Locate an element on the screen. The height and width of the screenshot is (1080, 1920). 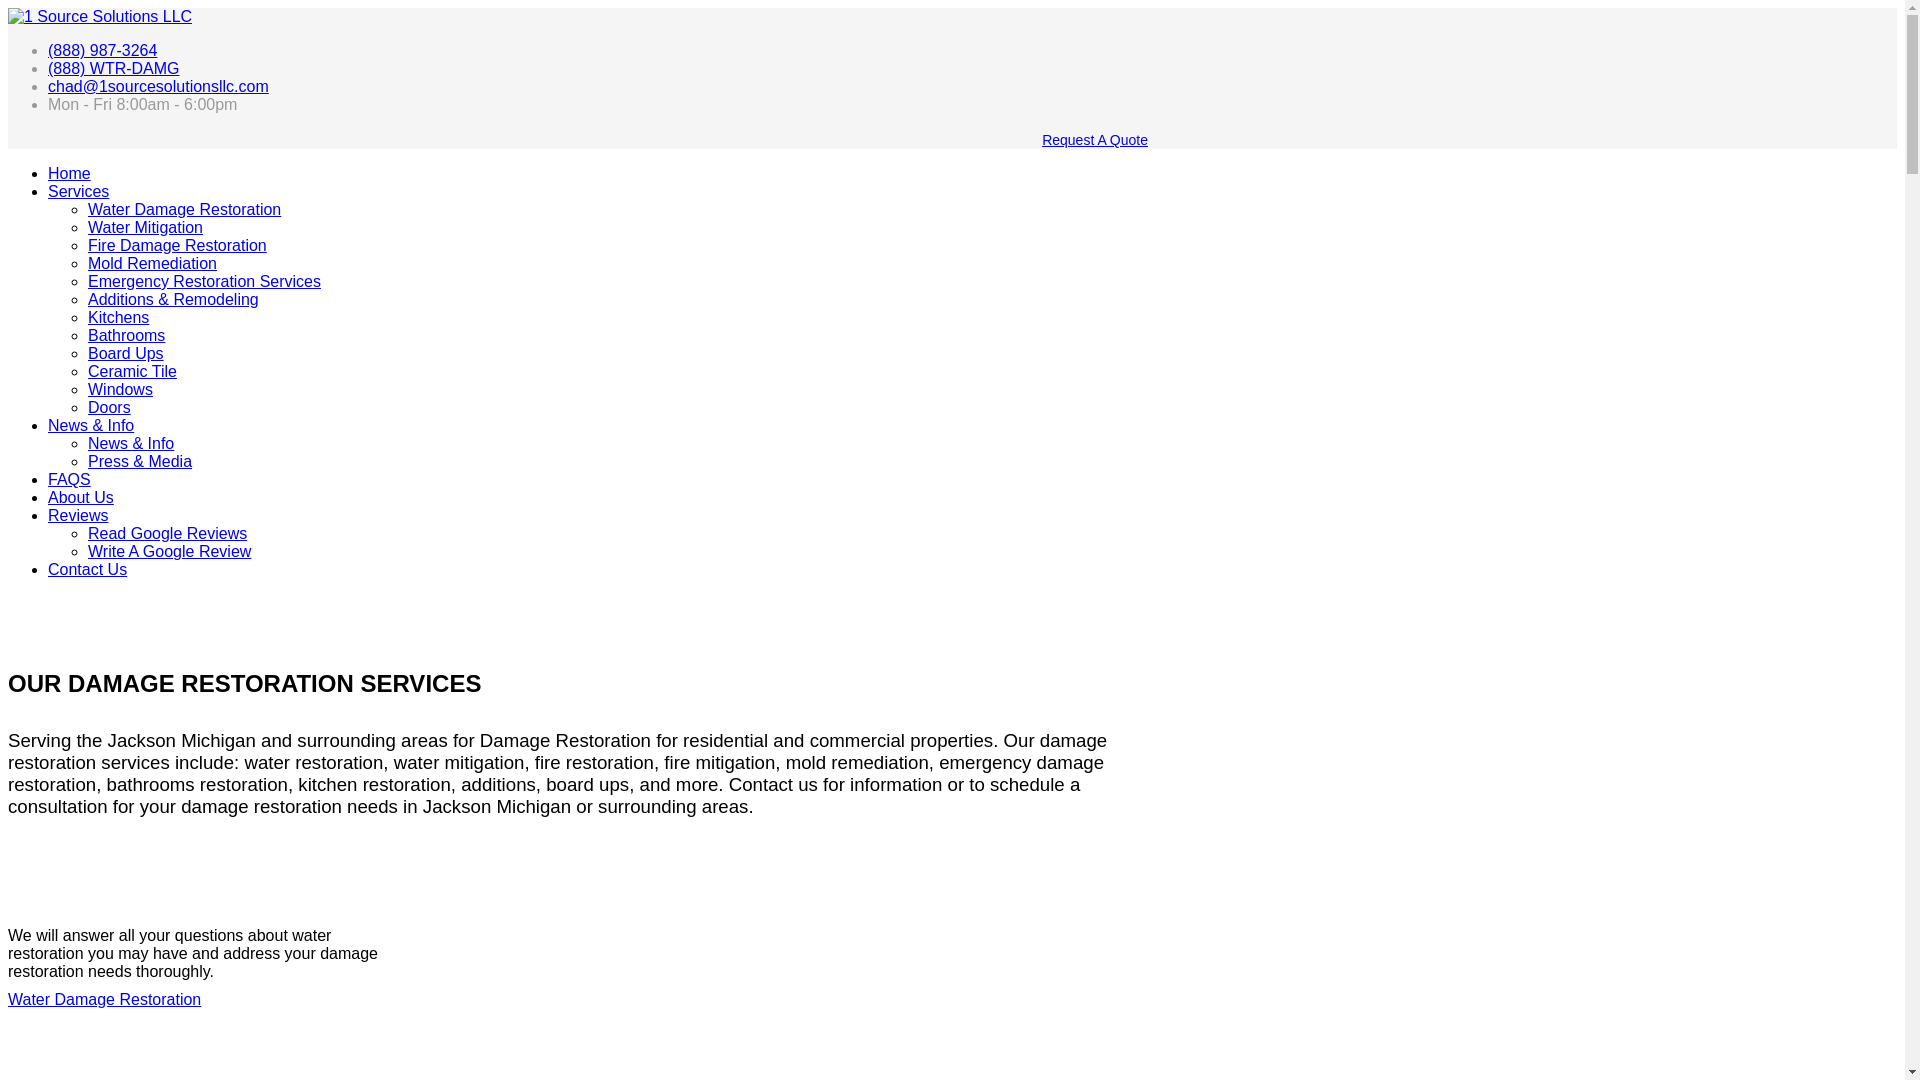
Reviews is located at coordinates (78, 516).